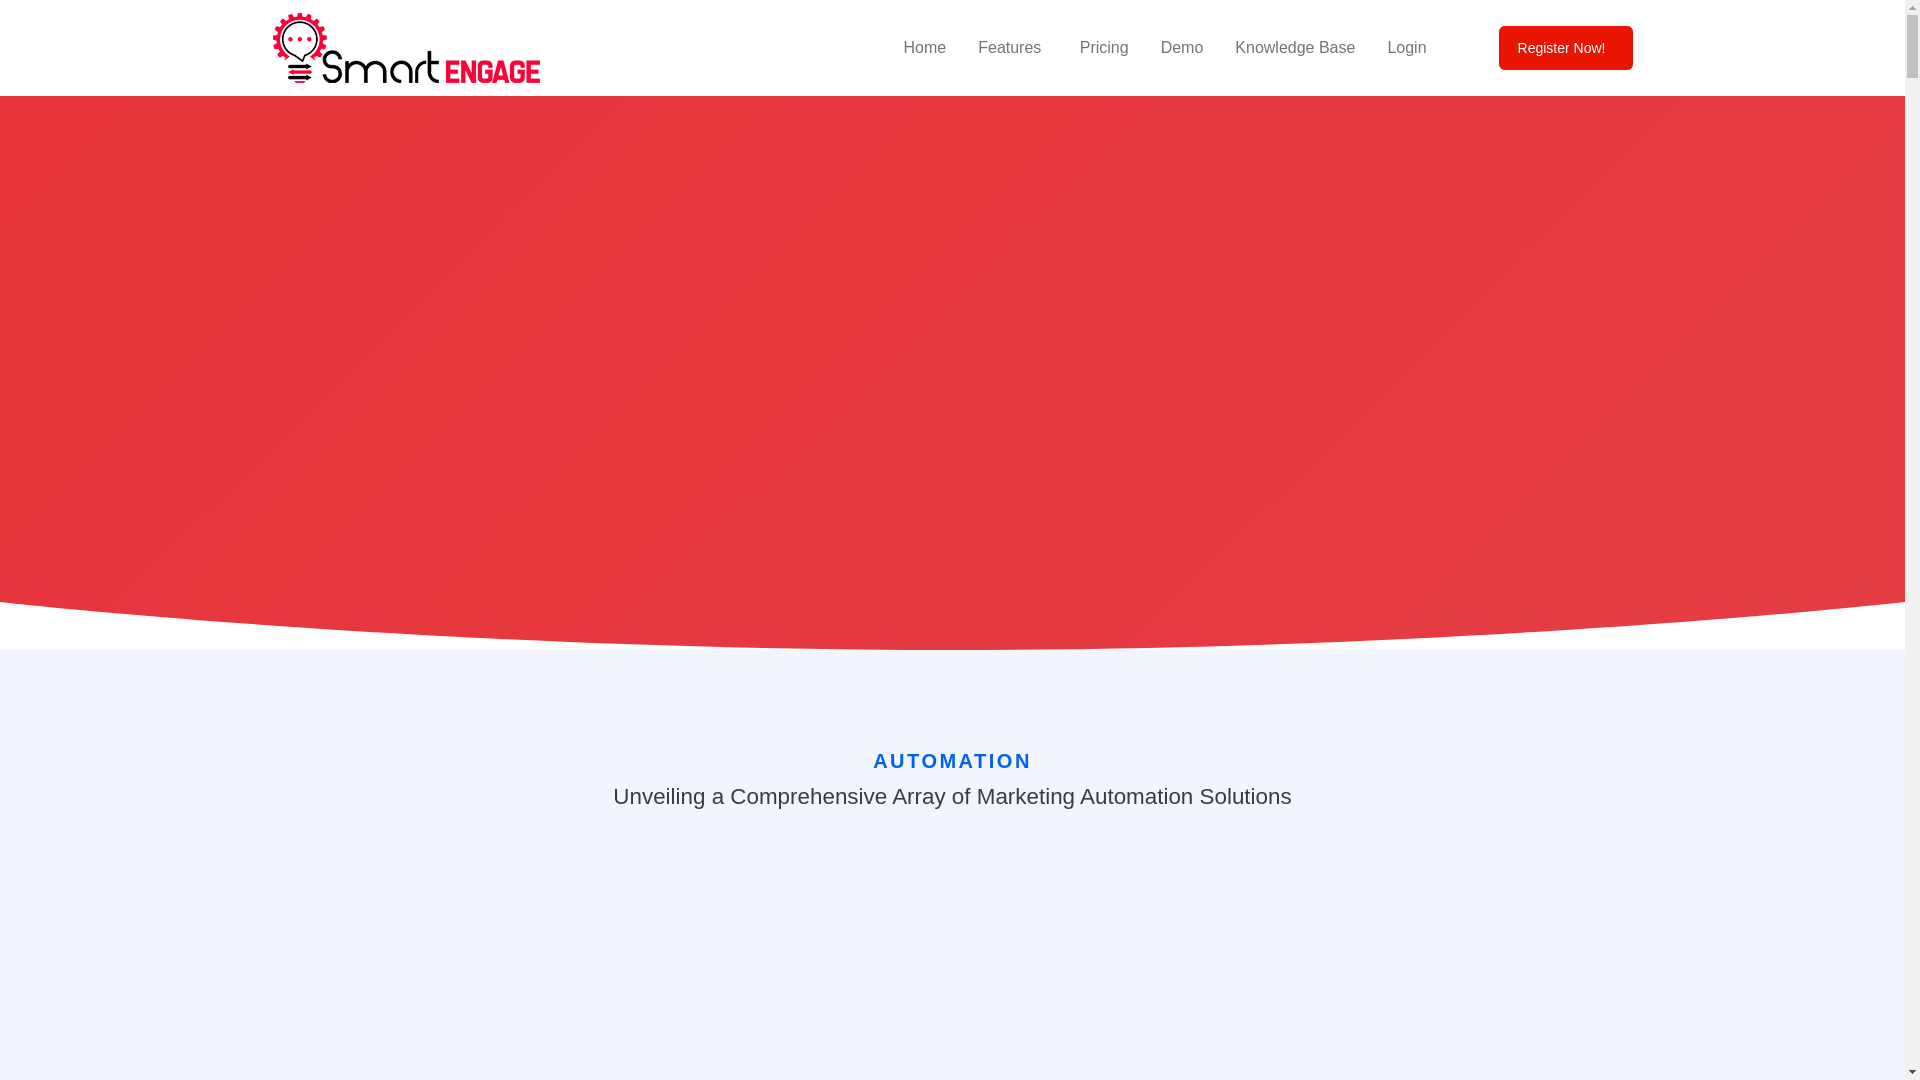 This screenshot has width=1920, height=1080. Describe the element at coordinates (1566, 48) in the screenshot. I see `Register Now!` at that location.